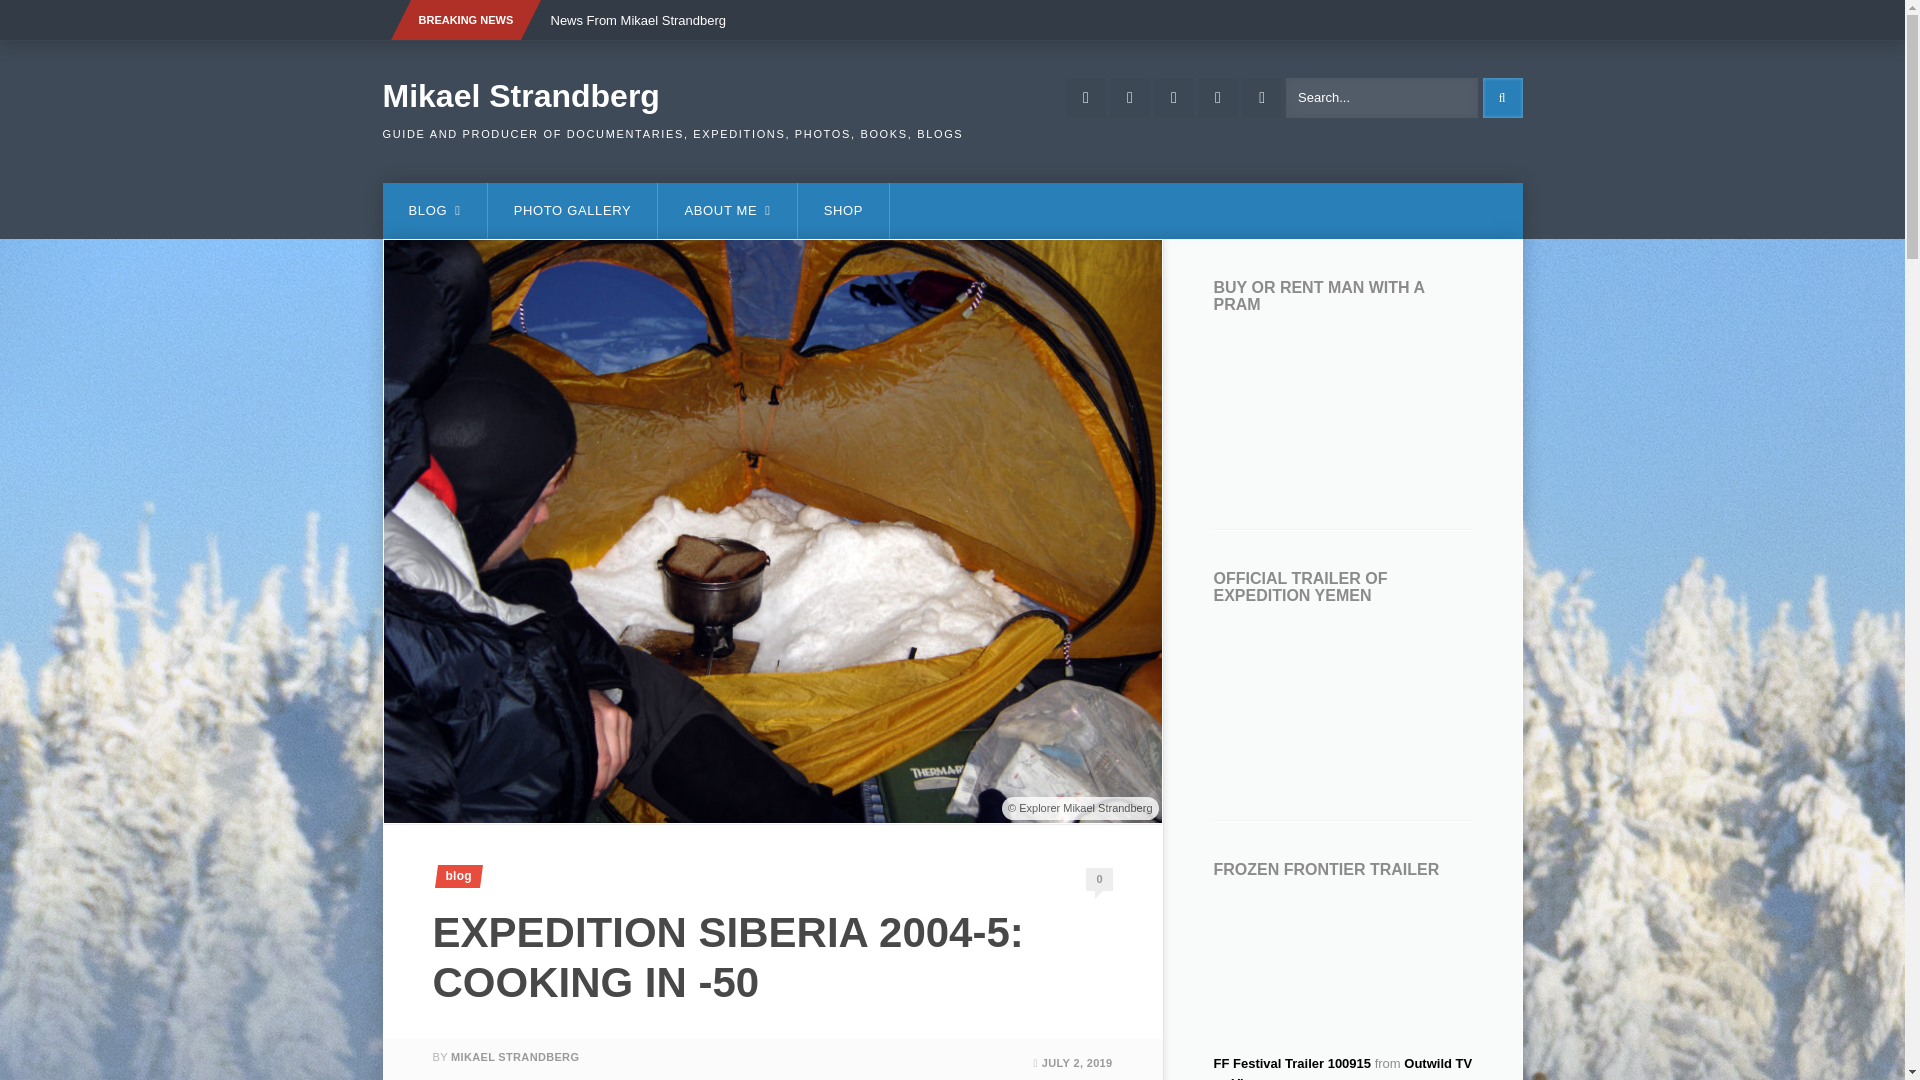  I want to click on News From Mikael Strandberg, so click(638, 21).